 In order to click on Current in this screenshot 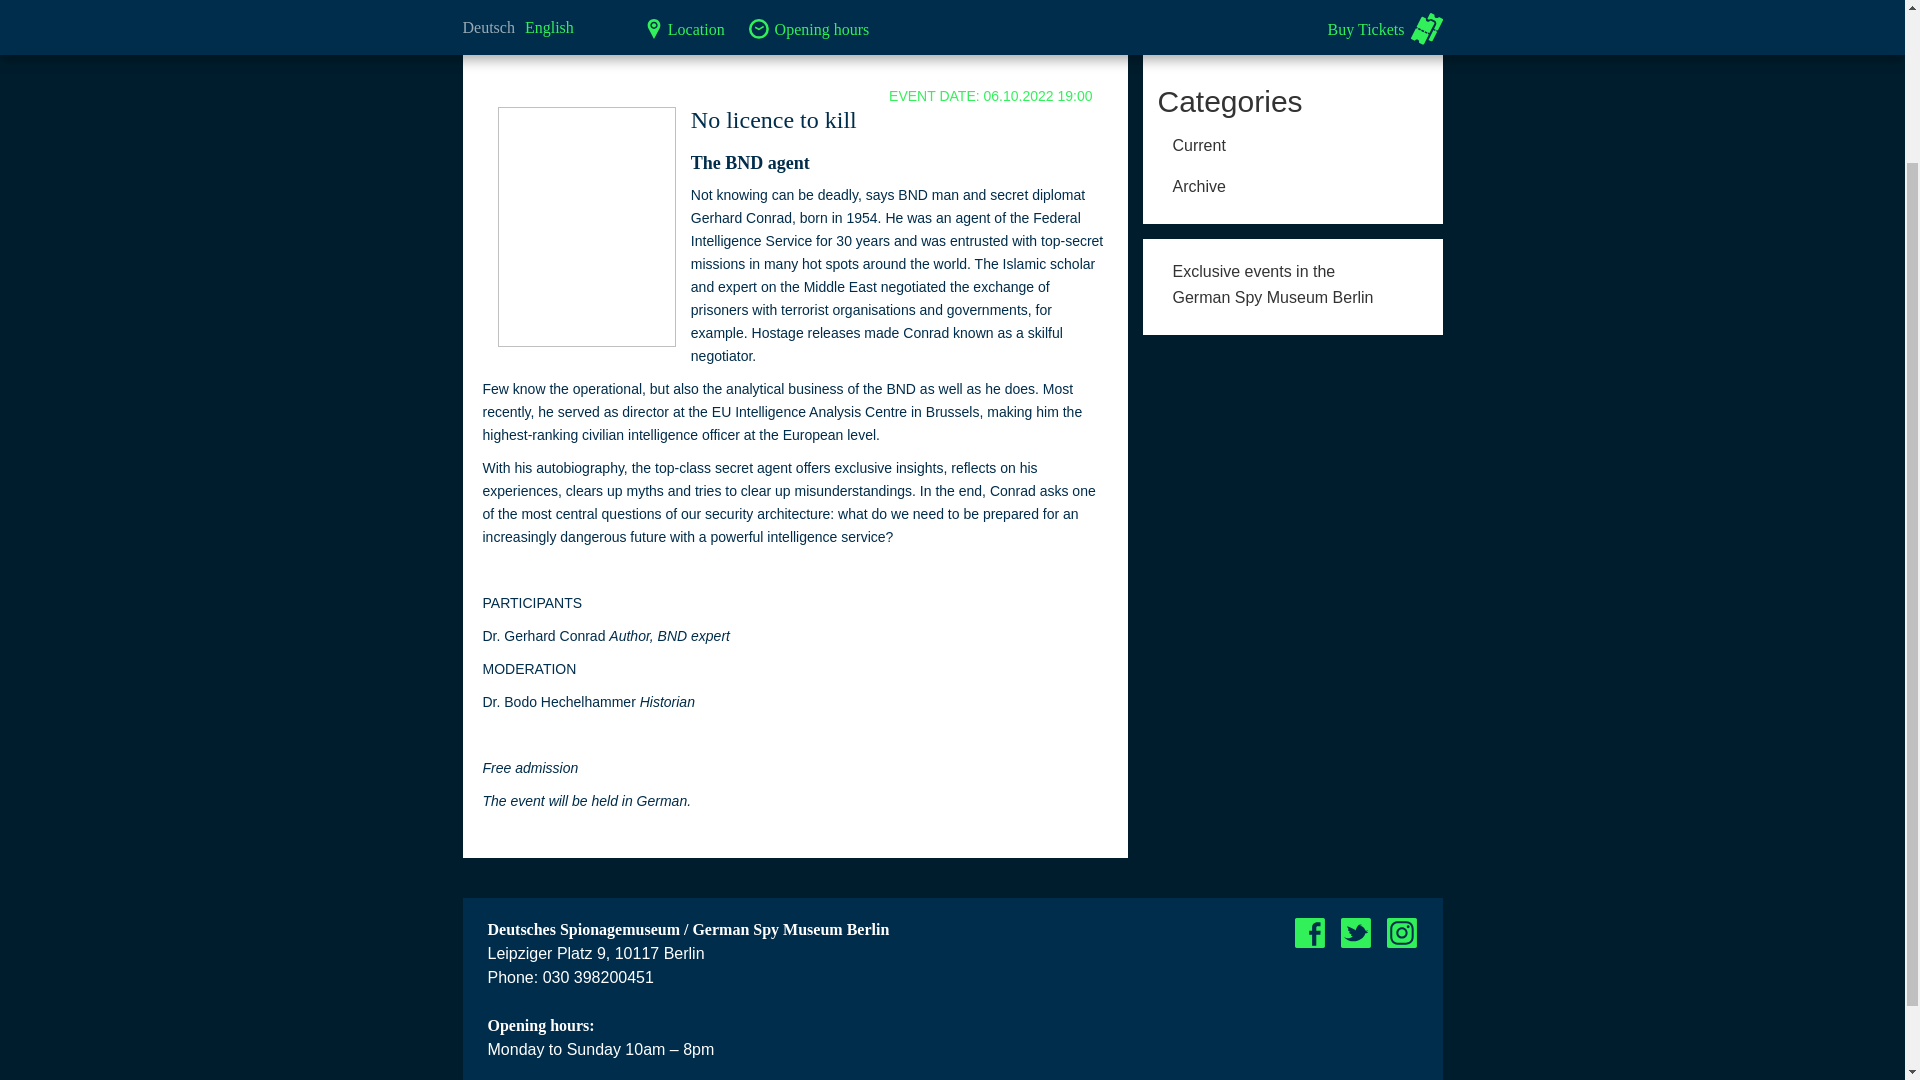, I will do `click(736, 2)`.